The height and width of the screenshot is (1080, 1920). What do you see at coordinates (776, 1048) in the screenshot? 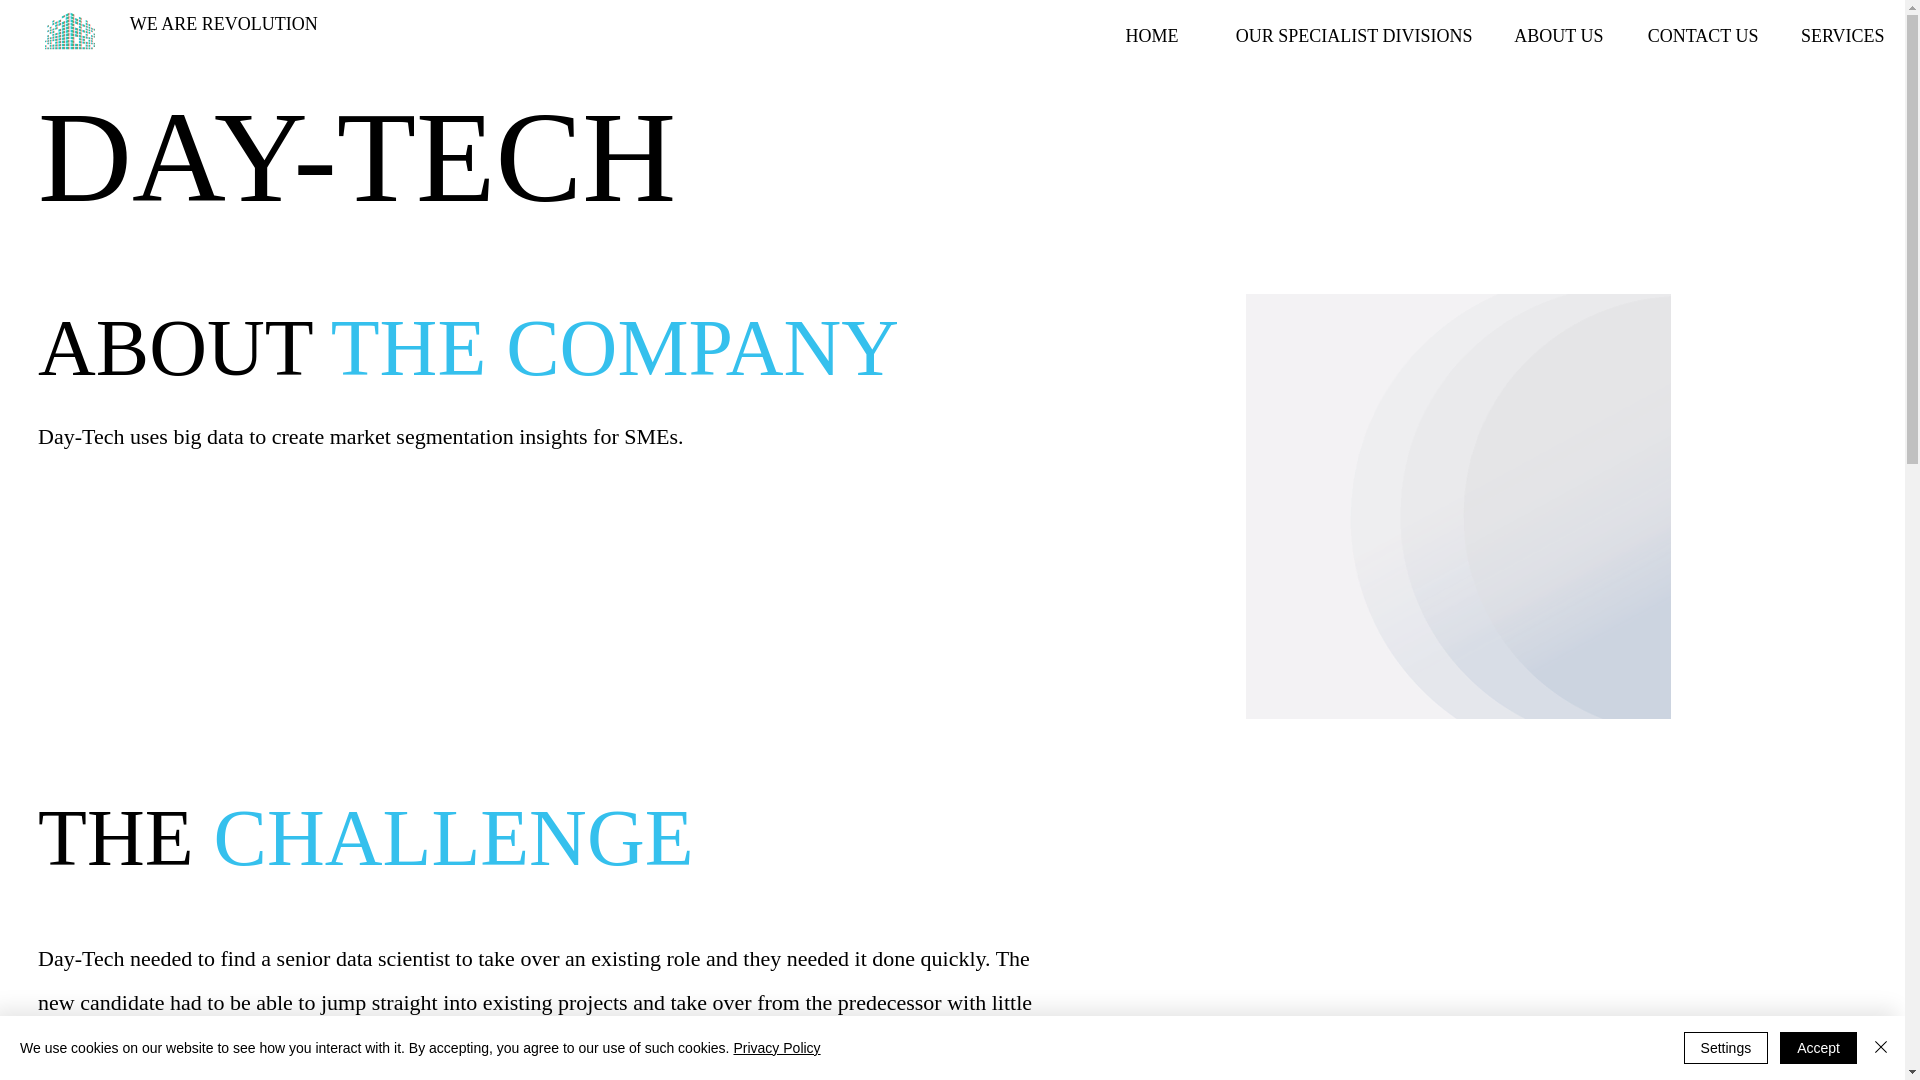
I see `Privacy Policy` at bounding box center [776, 1048].